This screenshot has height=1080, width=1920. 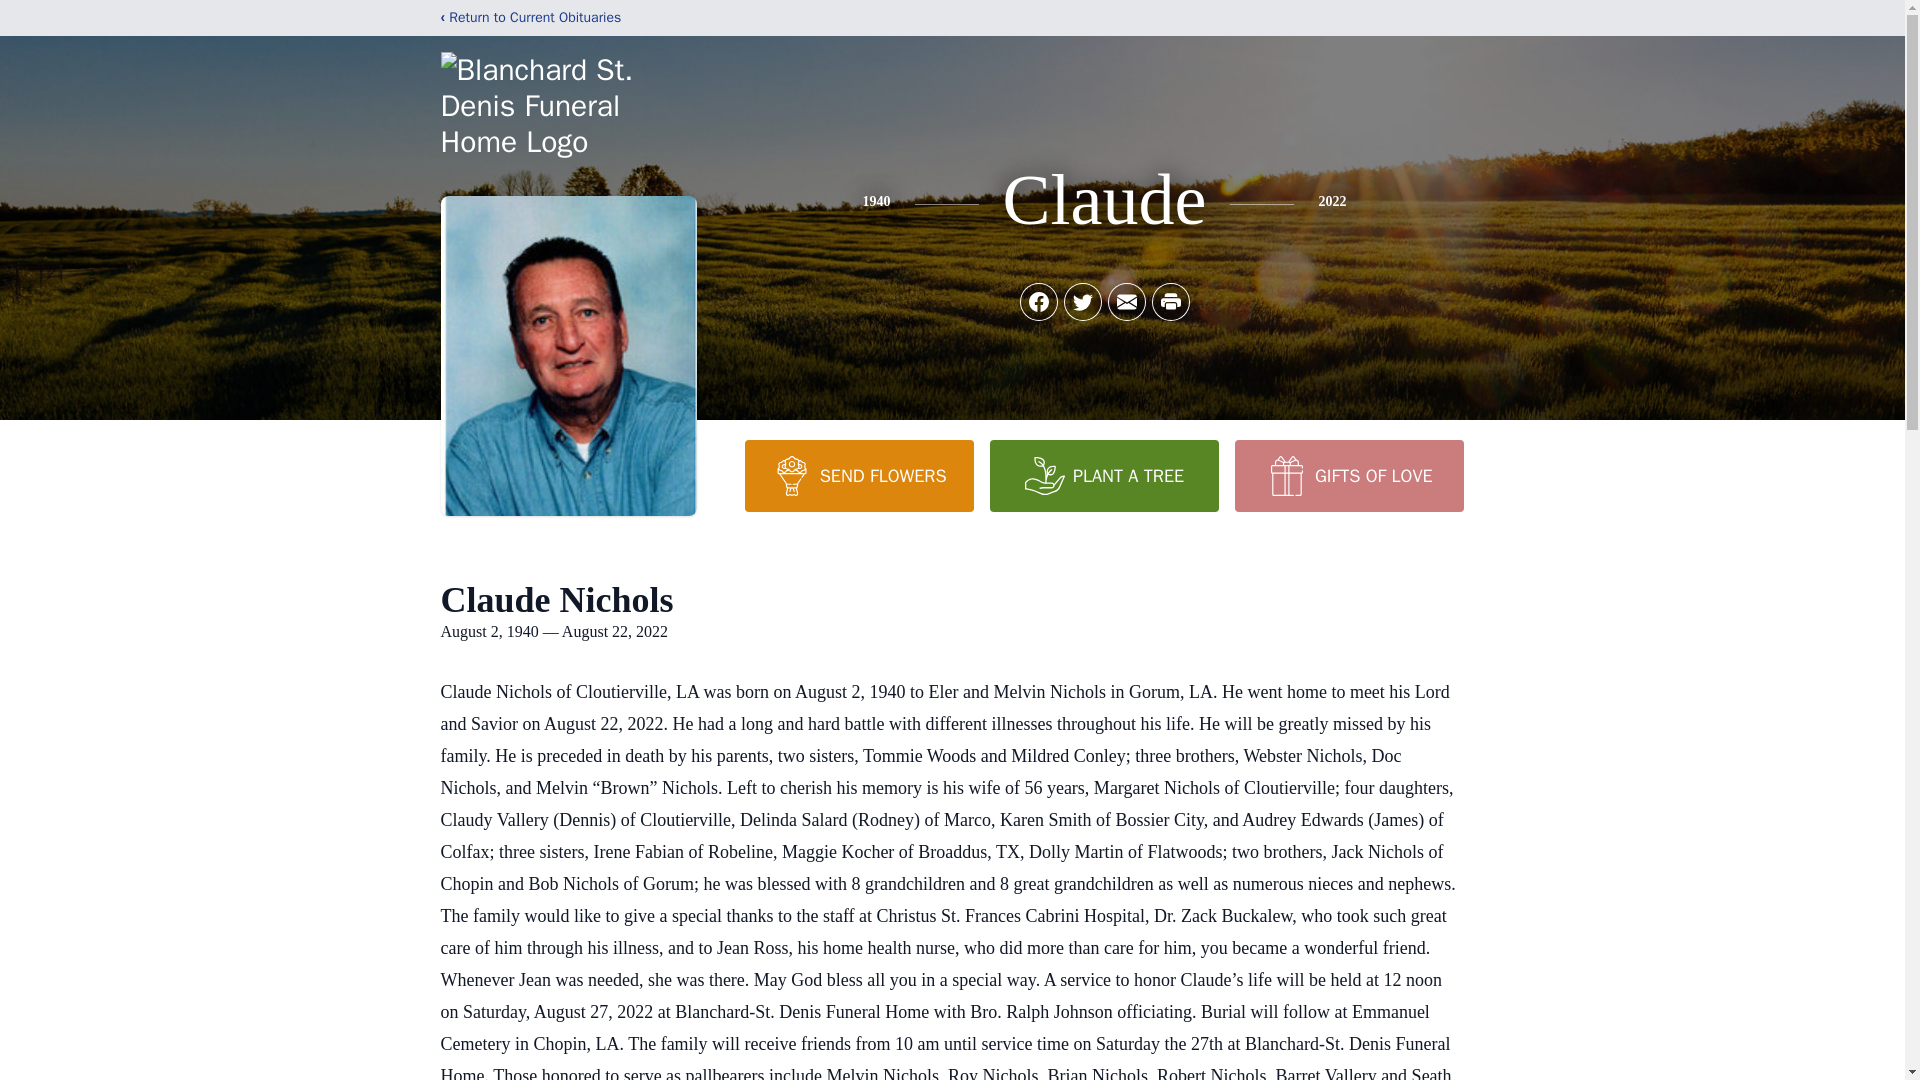 What do you see at coordinates (858, 475) in the screenshot?
I see `SEND FLOWERS` at bounding box center [858, 475].